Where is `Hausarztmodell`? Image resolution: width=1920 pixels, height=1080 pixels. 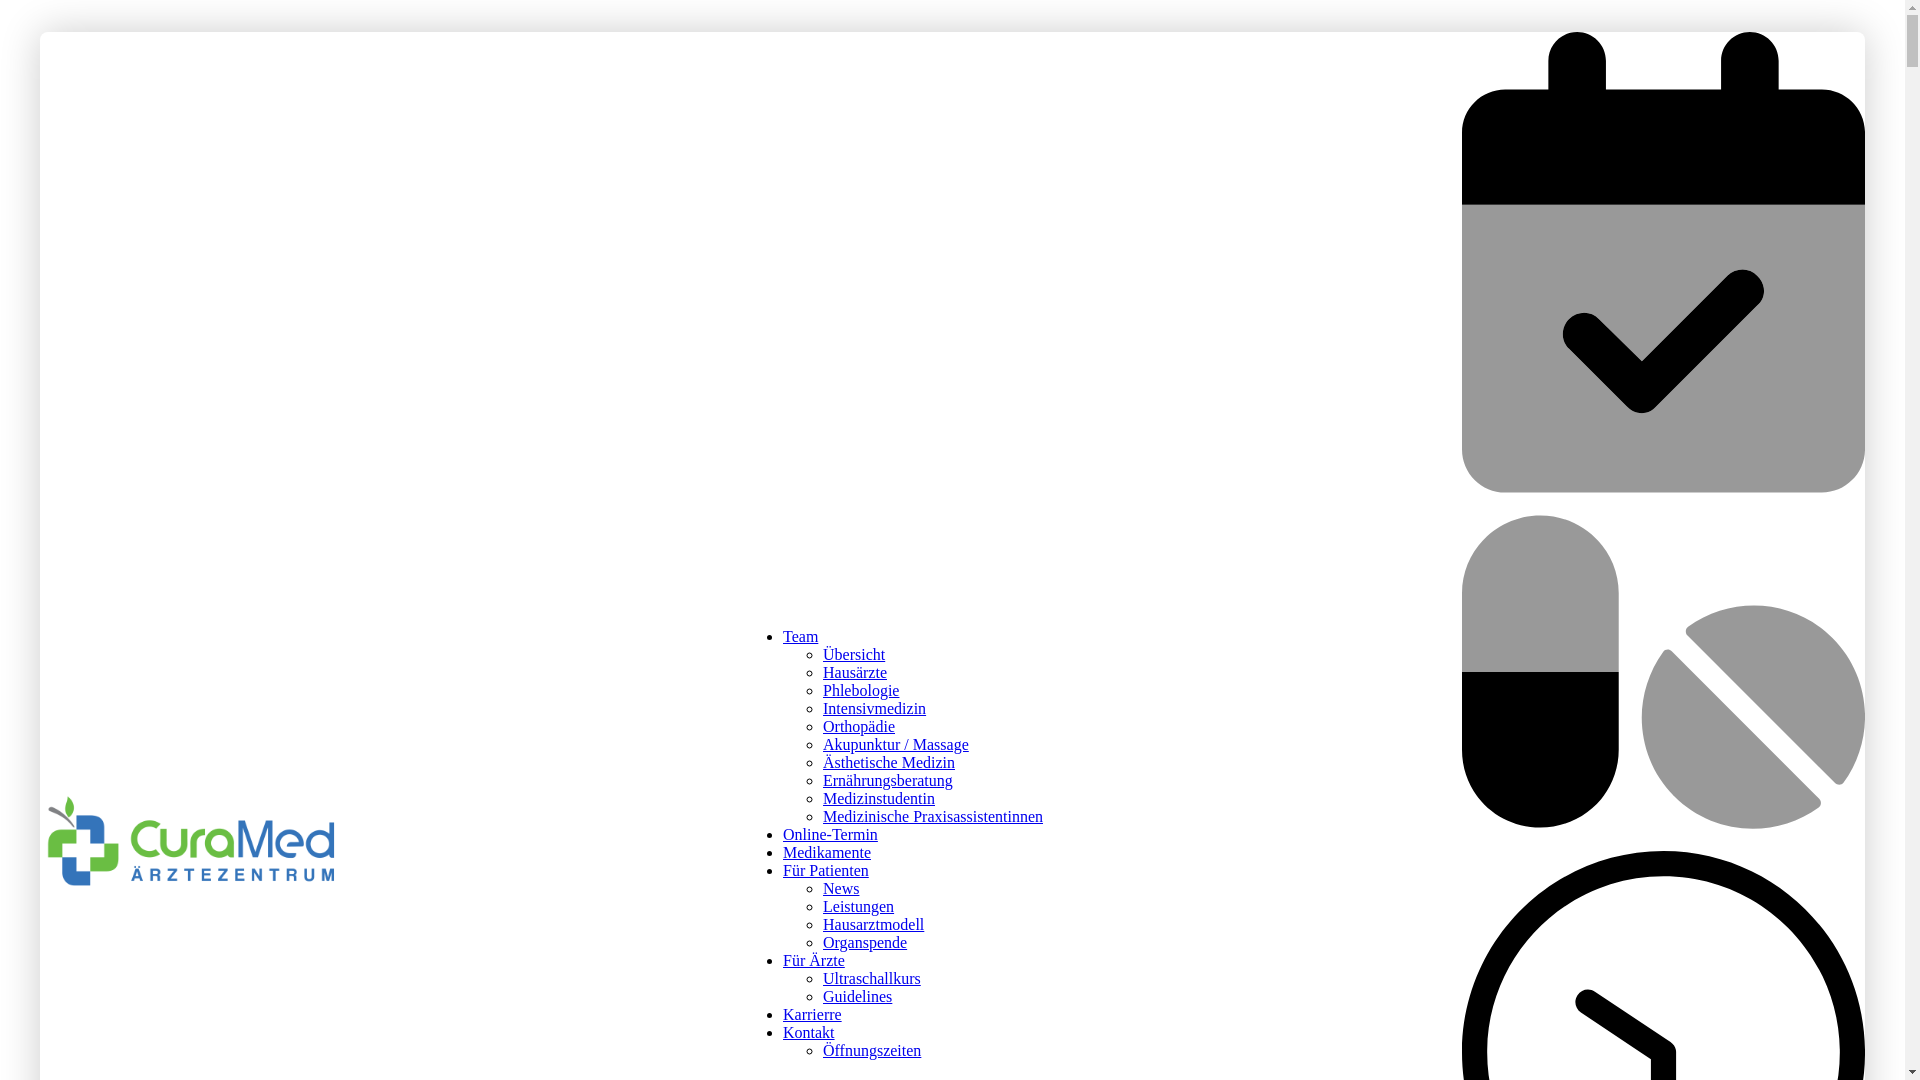 Hausarztmodell is located at coordinates (874, 924).